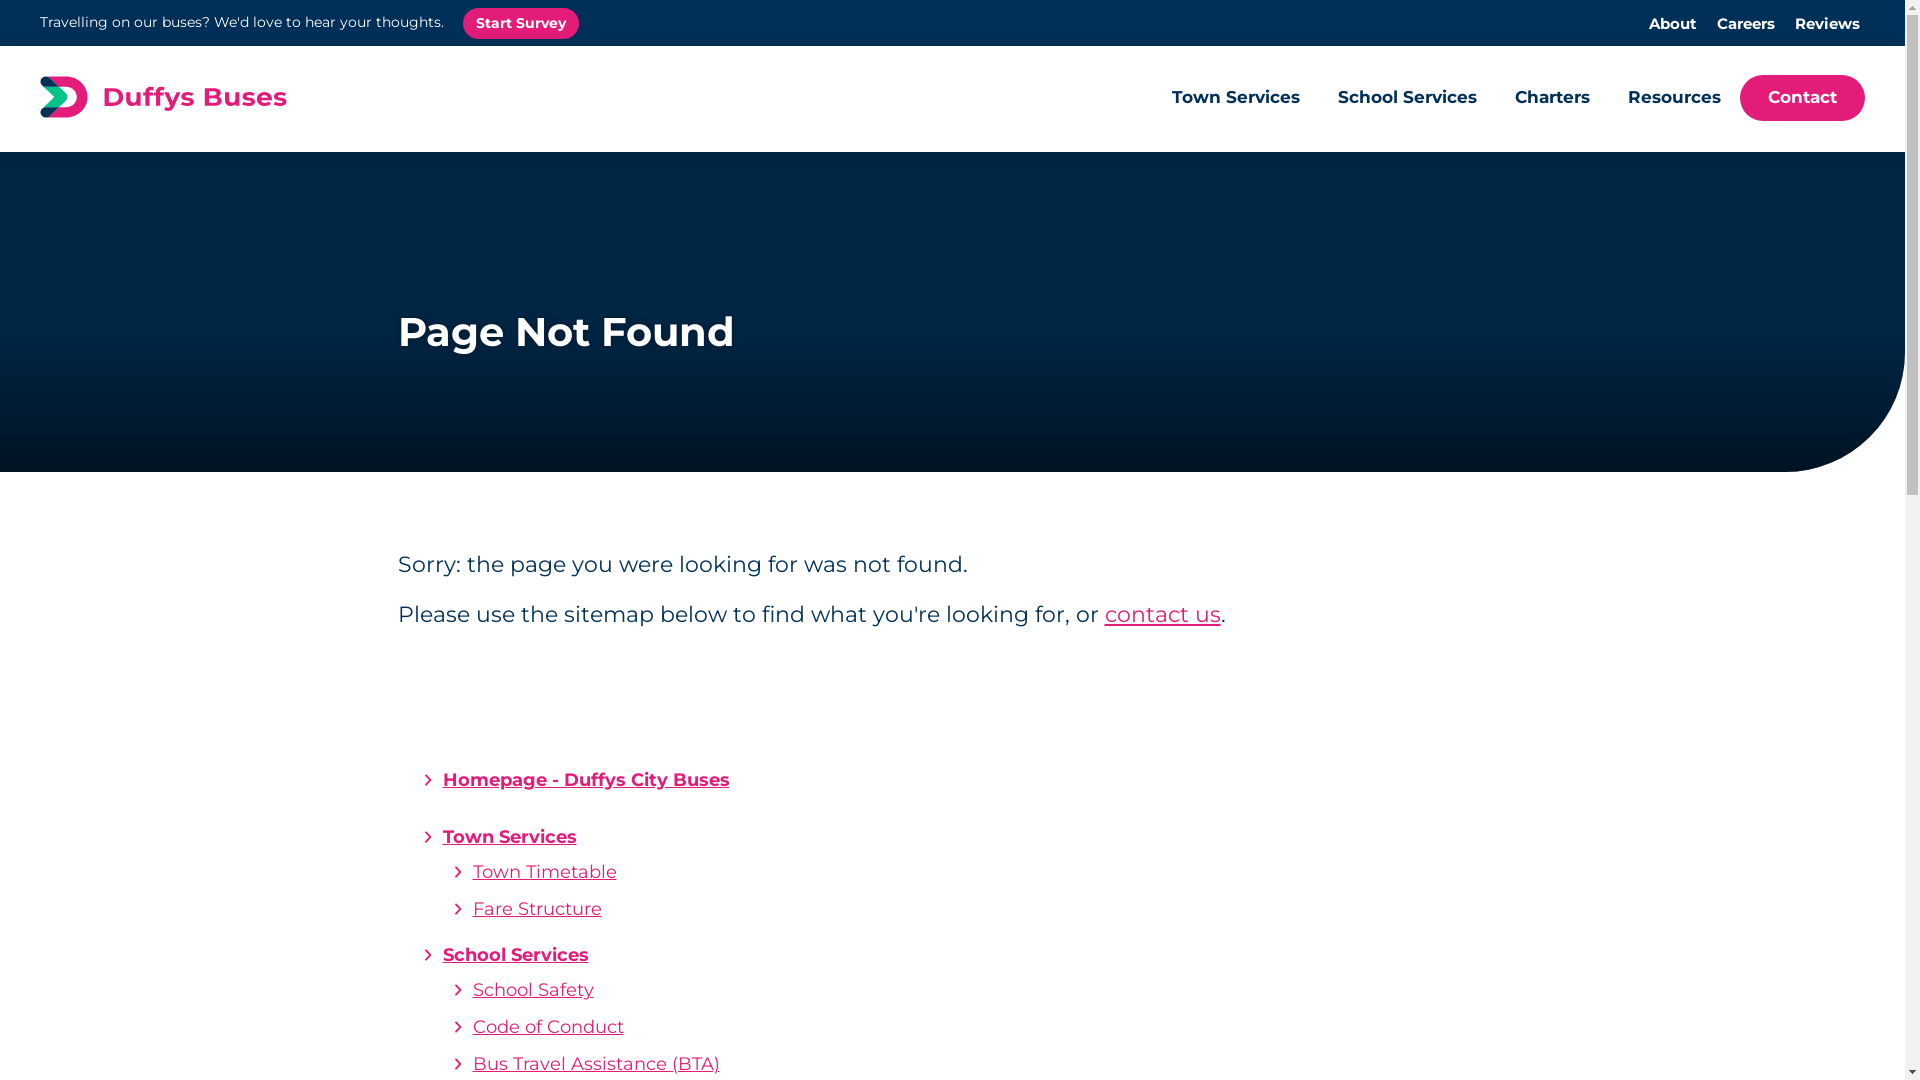 The width and height of the screenshot is (1920, 1080). Describe the element at coordinates (1802, 99) in the screenshot. I see `Contact` at that location.